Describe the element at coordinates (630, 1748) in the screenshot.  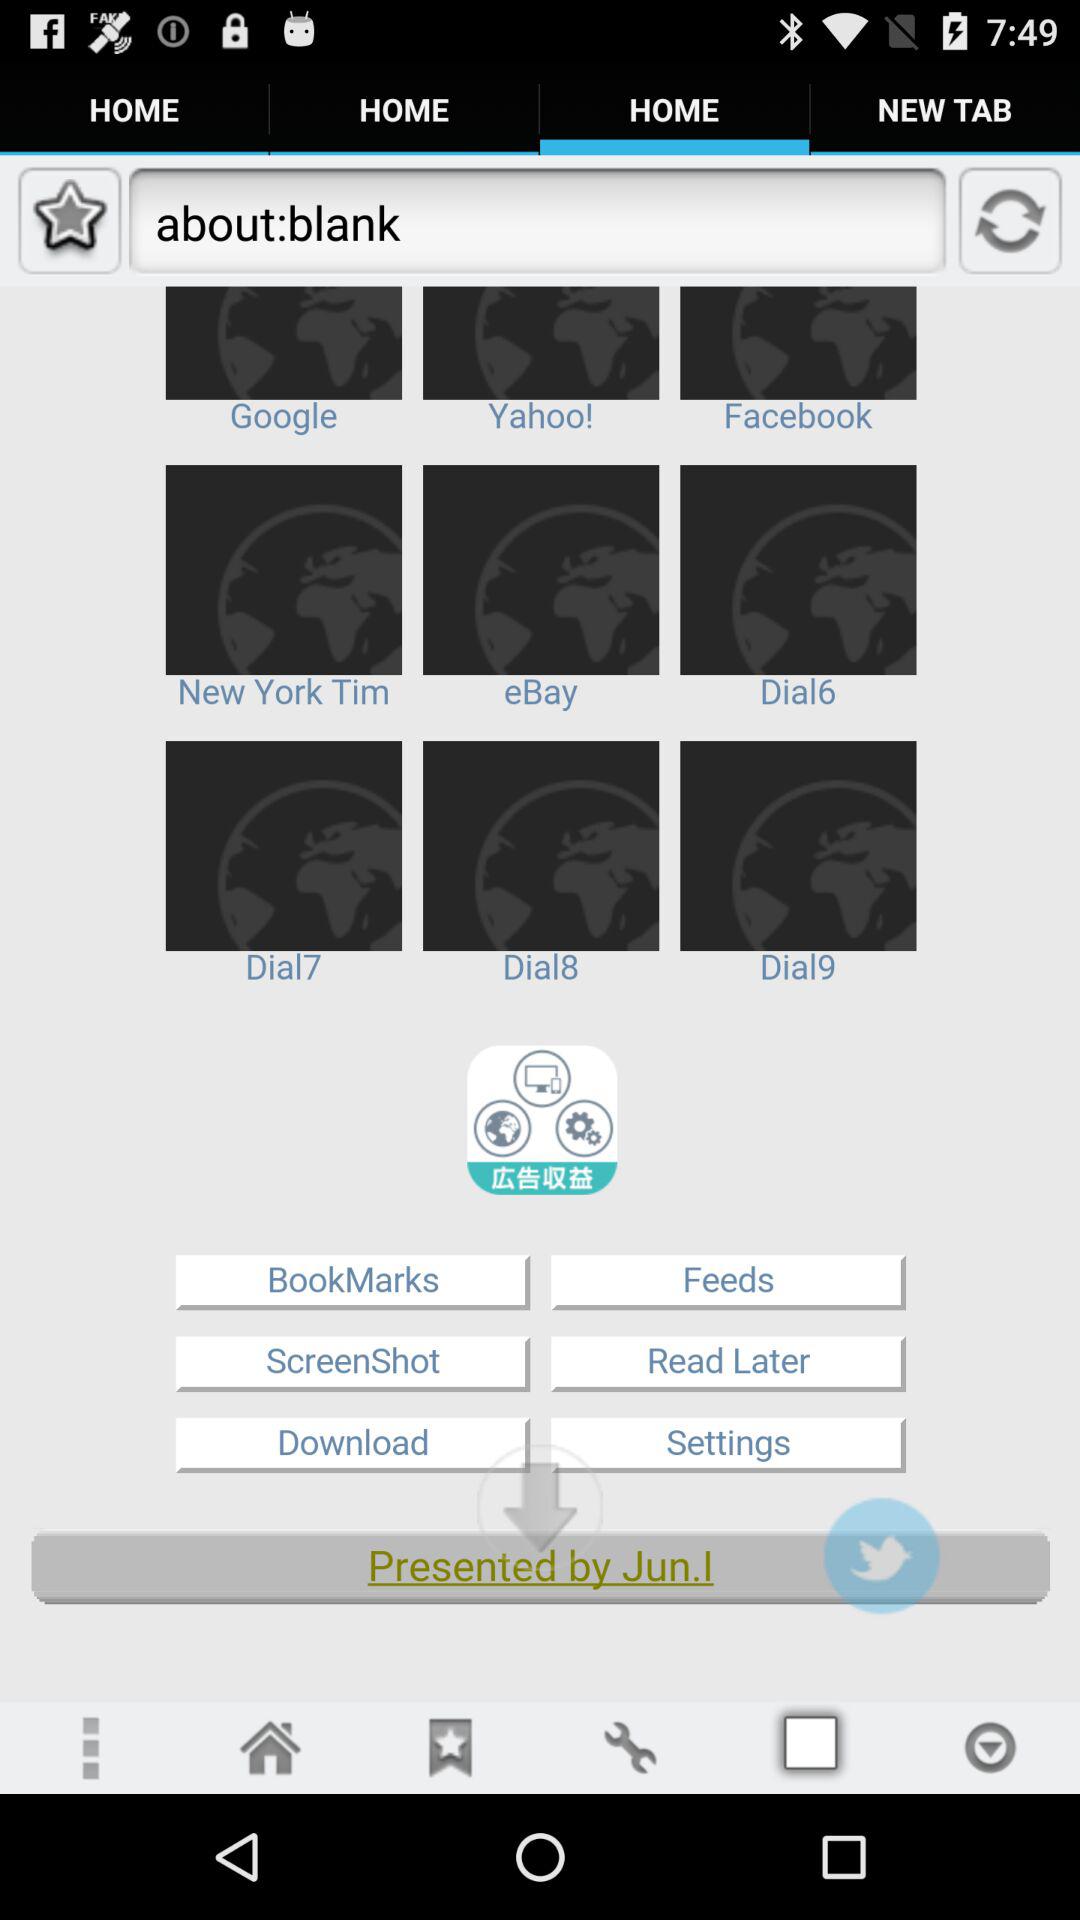
I see `repair work` at that location.